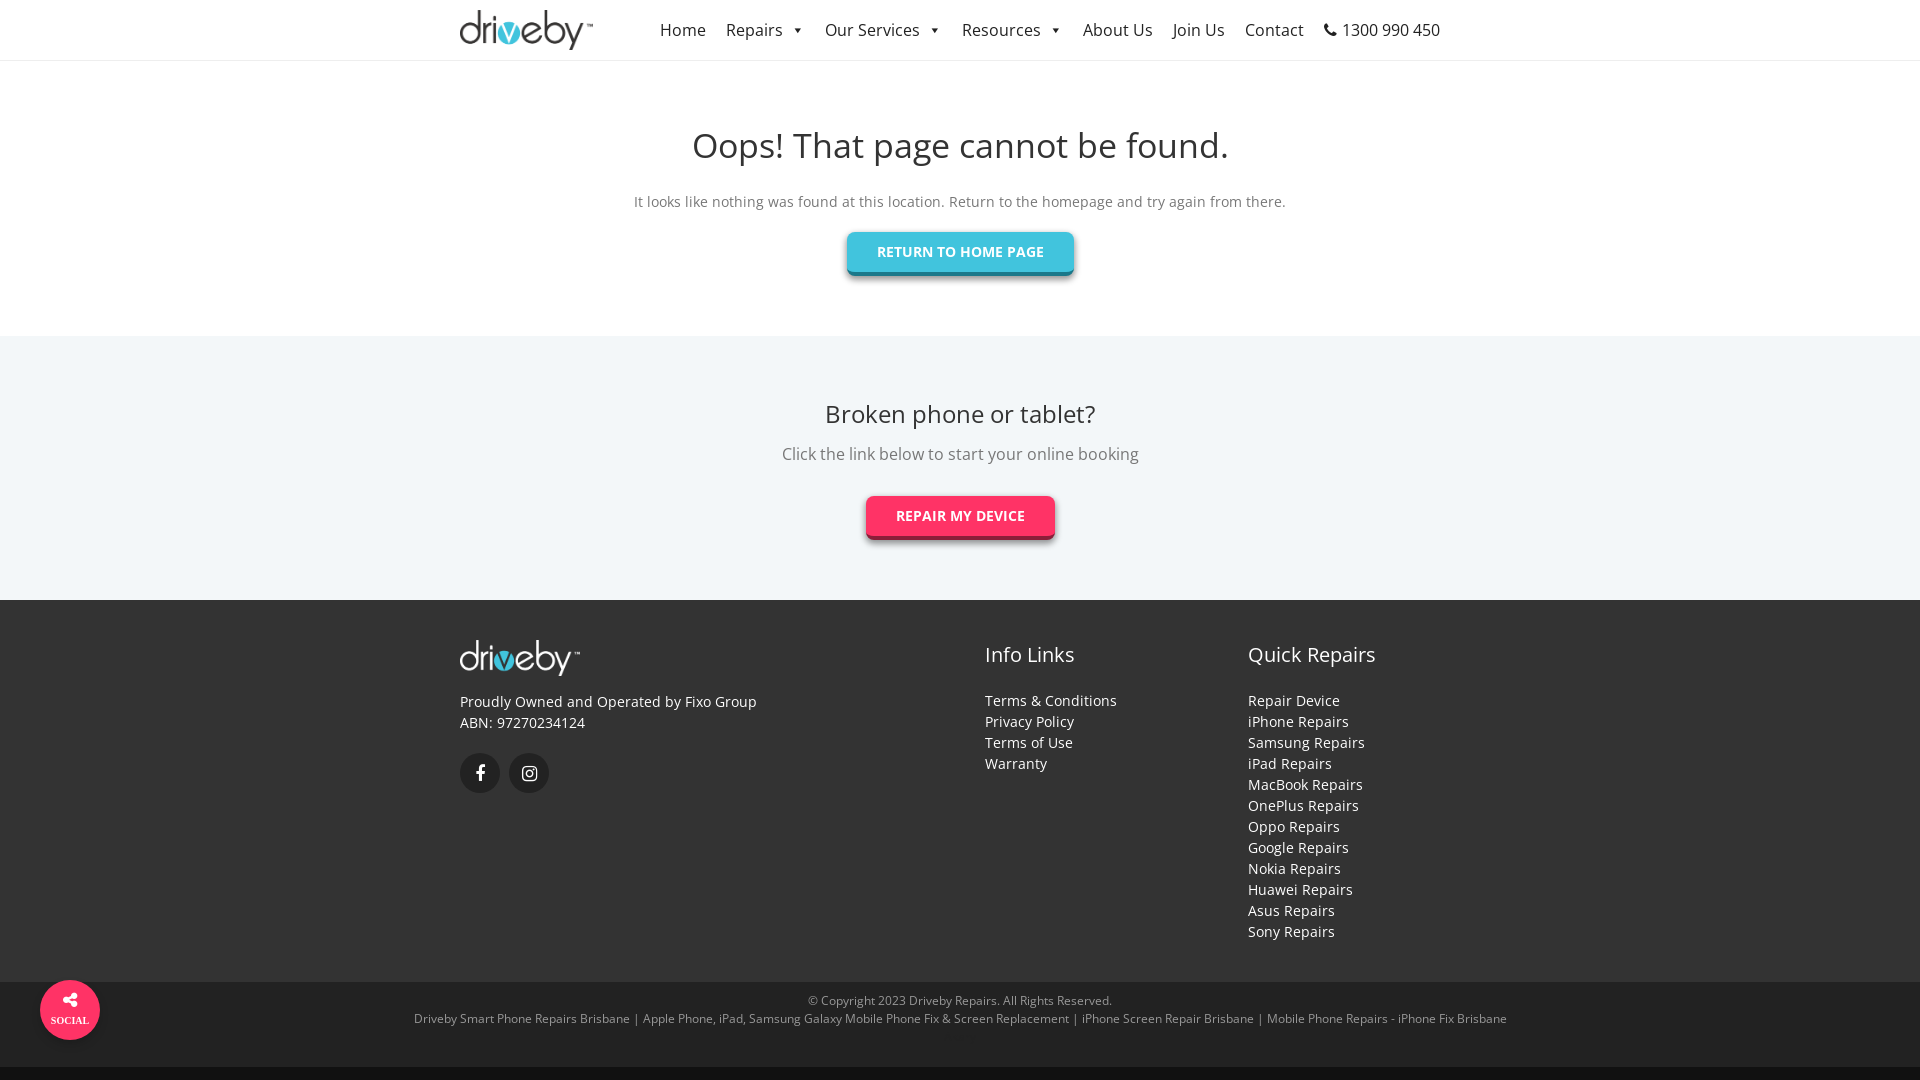 This screenshot has width=1920, height=1080. I want to click on About Us, so click(1118, 30).